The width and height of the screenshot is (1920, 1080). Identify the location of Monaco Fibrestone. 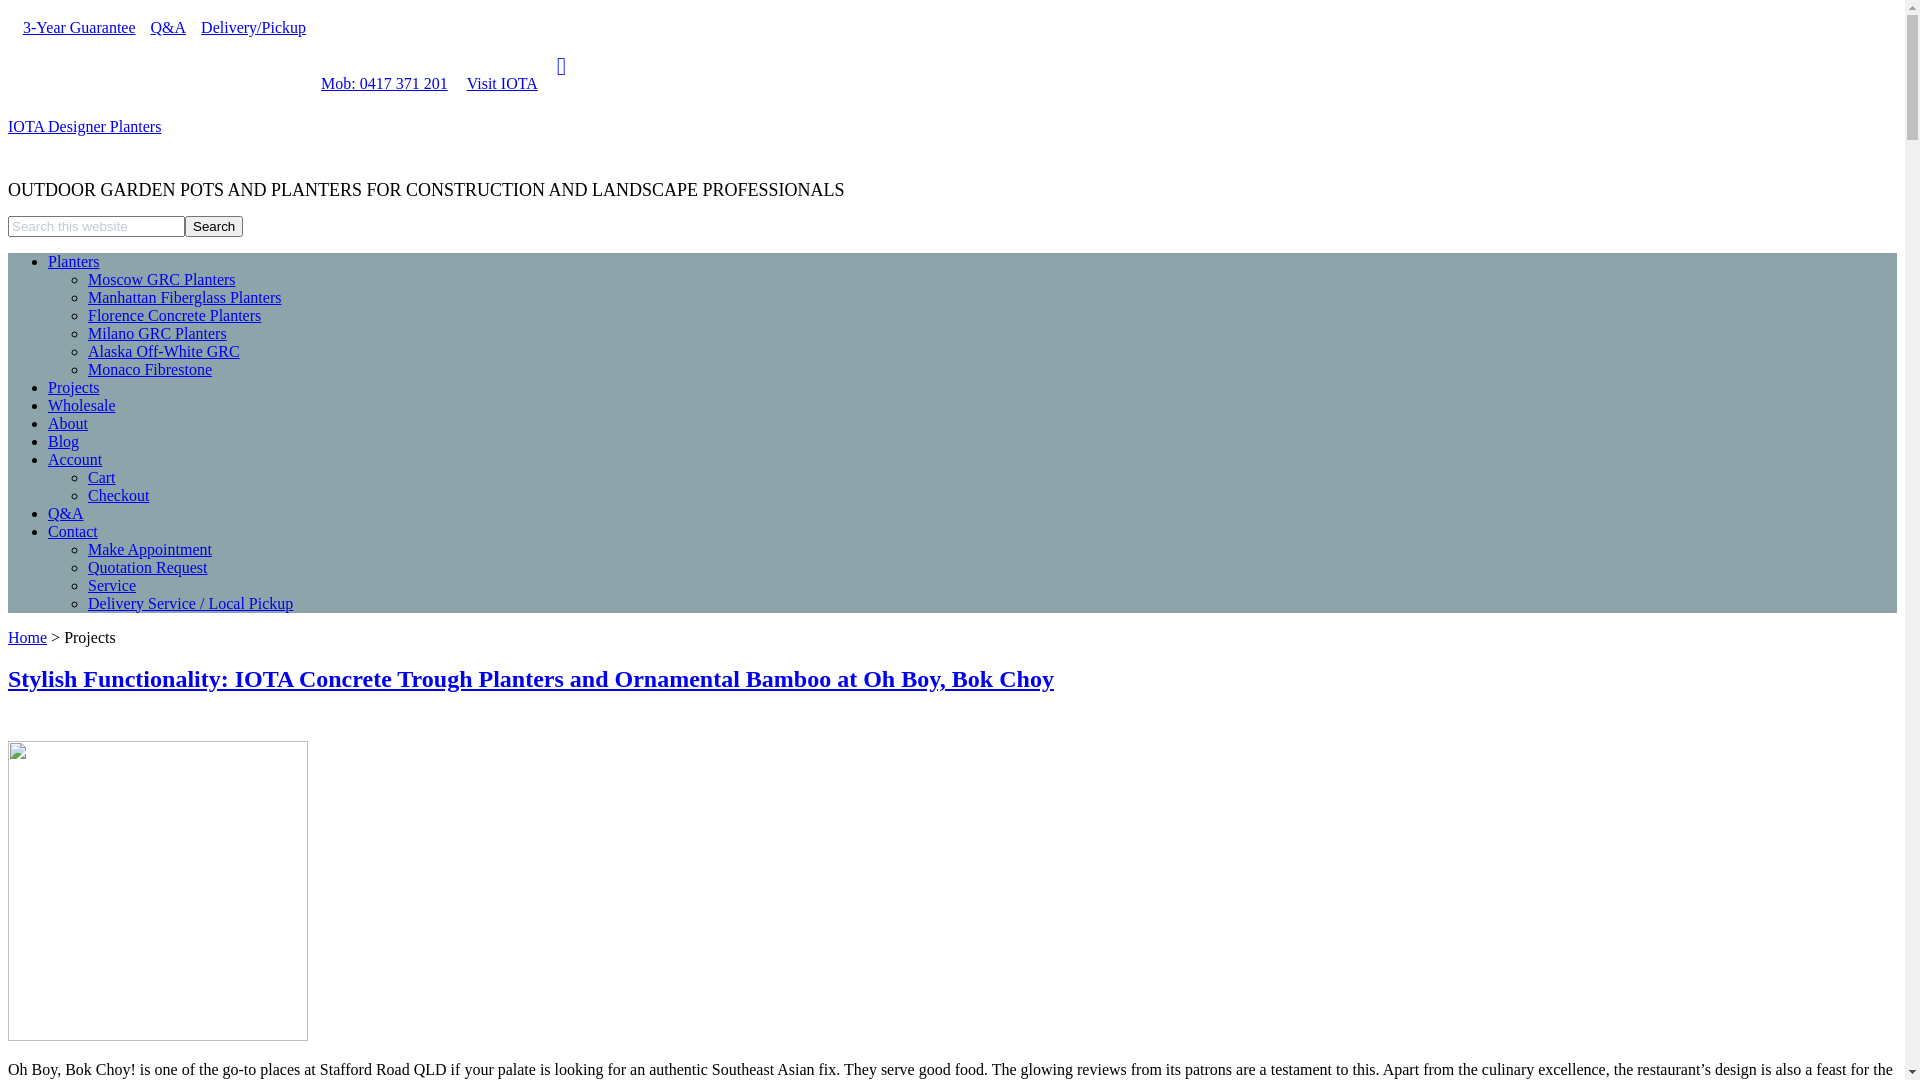
(150, 370).